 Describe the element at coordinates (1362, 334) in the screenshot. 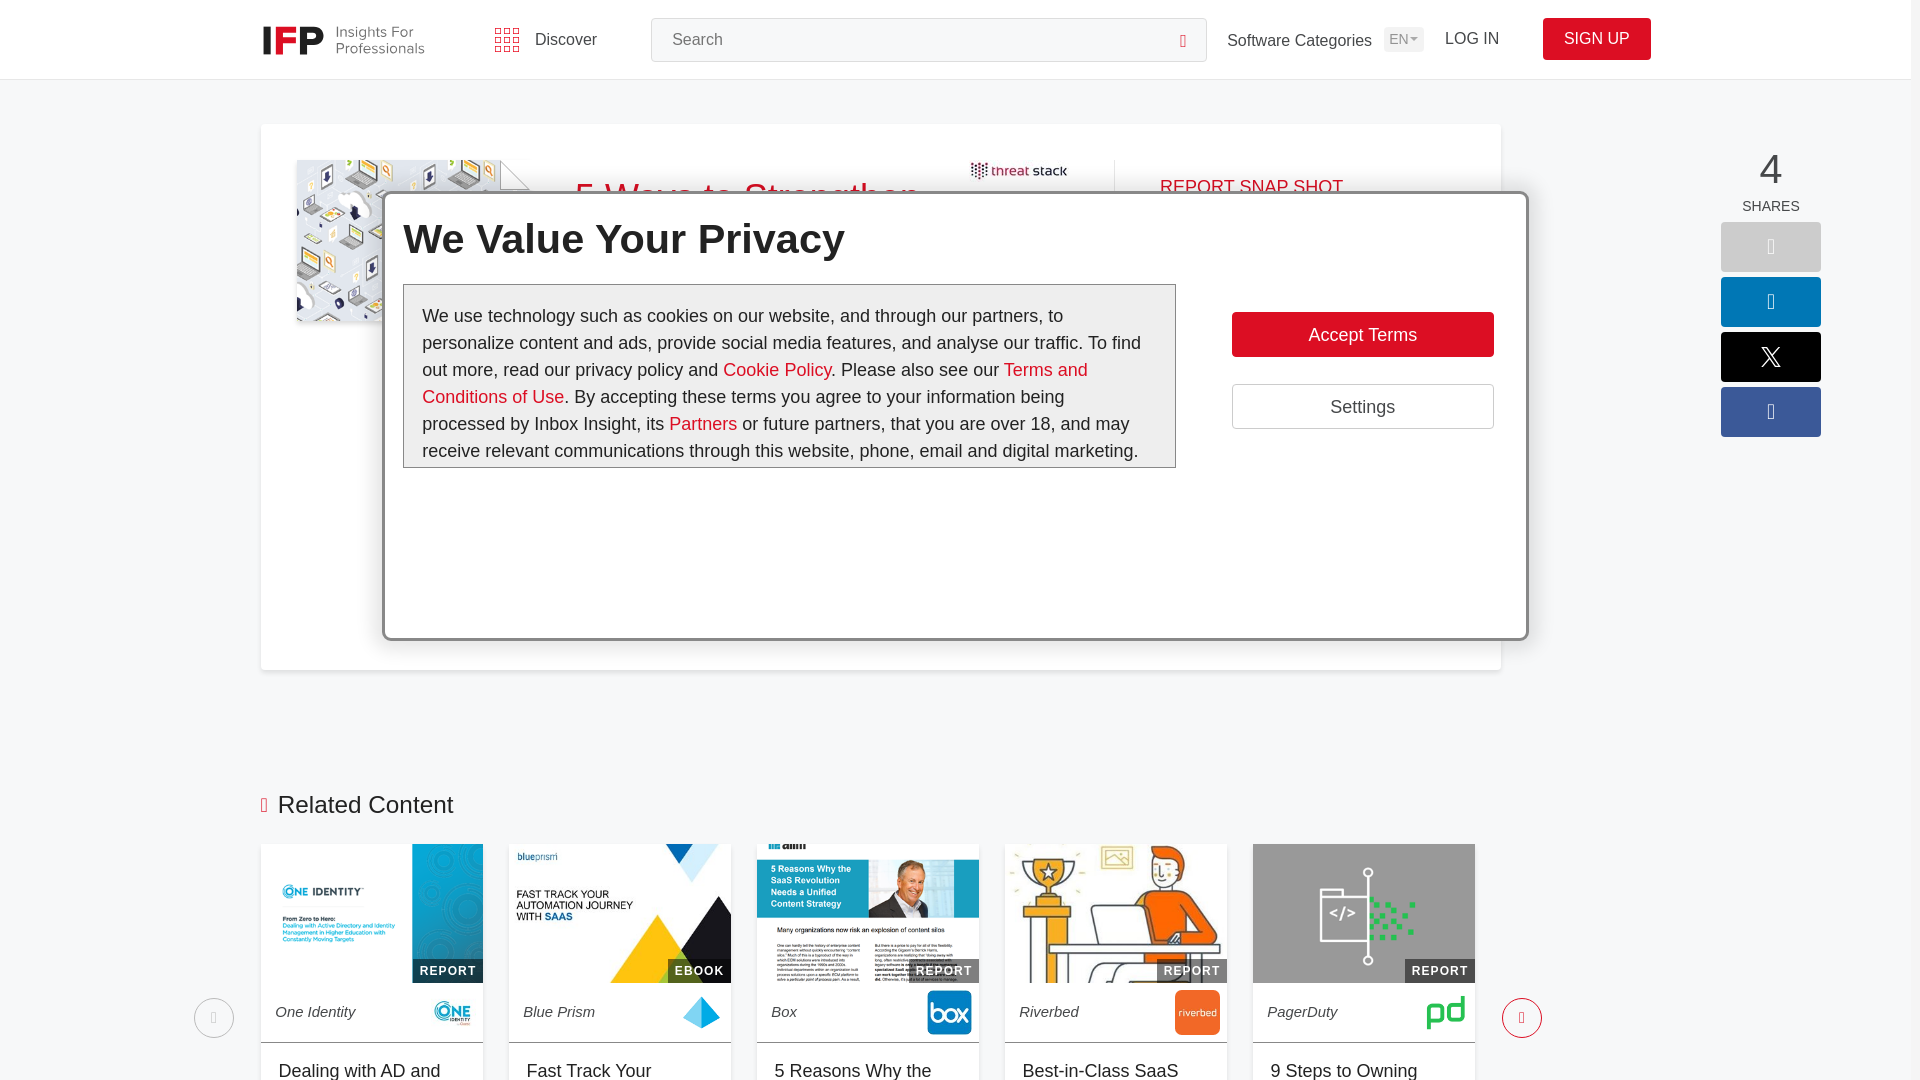

I see `Accept Terms` at that location.